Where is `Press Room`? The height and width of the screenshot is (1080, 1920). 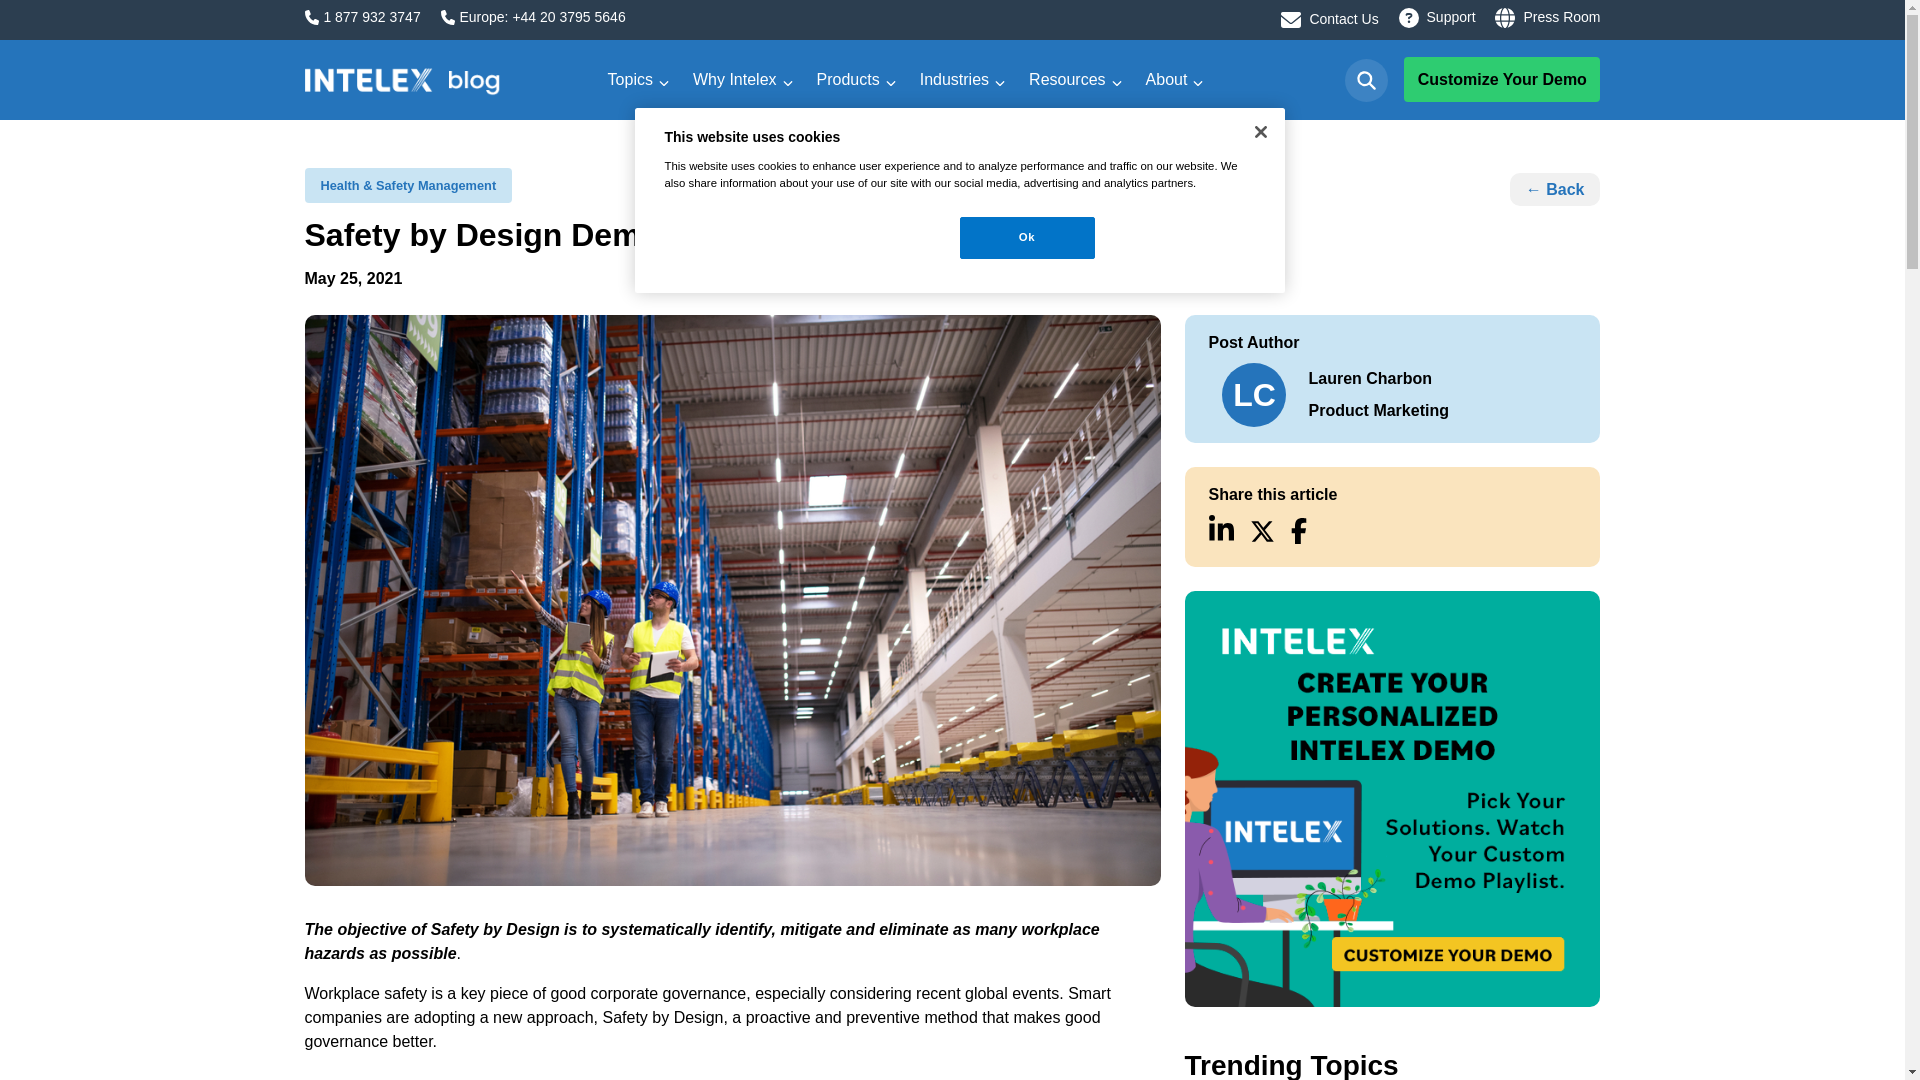
Press Room is located at coordinates (1560, 17).